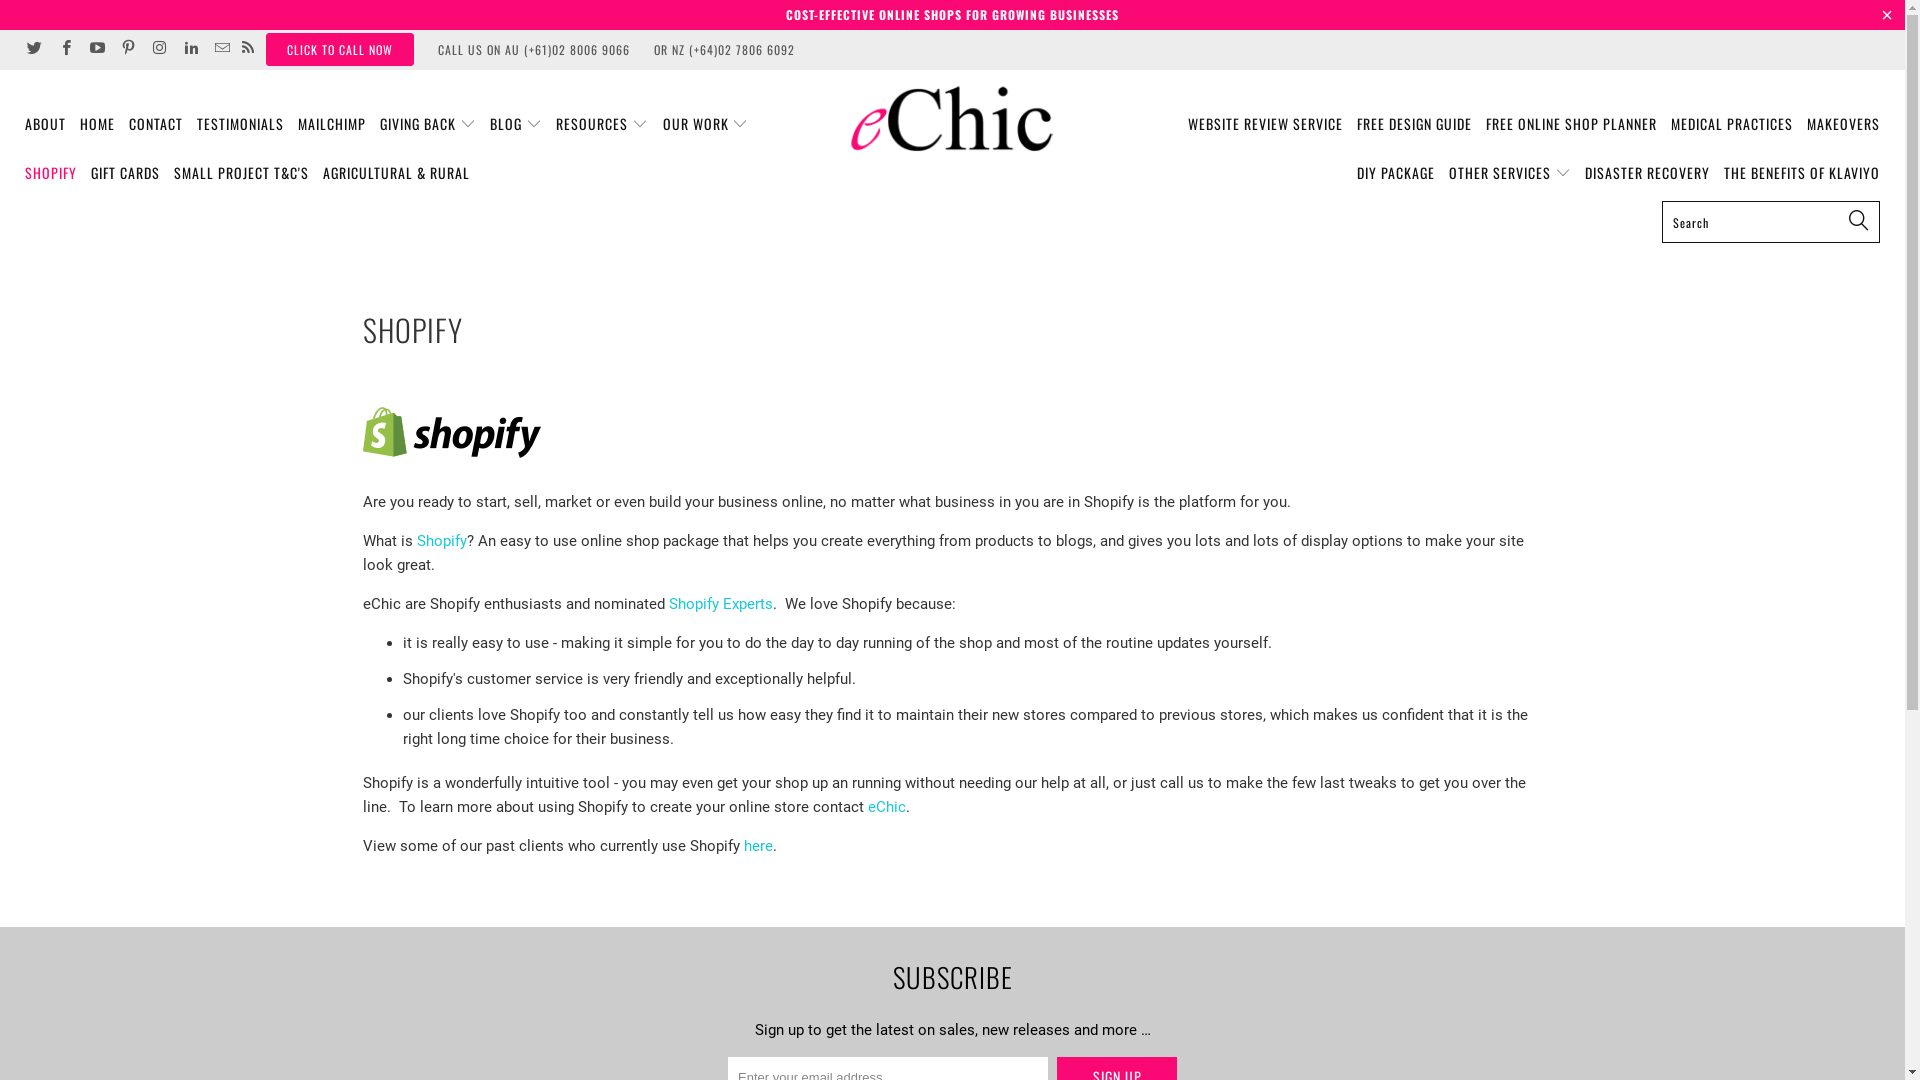 This screenshot has width=1920, height=1080. I want to click on OTHER SERVICES, so click(1510, 174).